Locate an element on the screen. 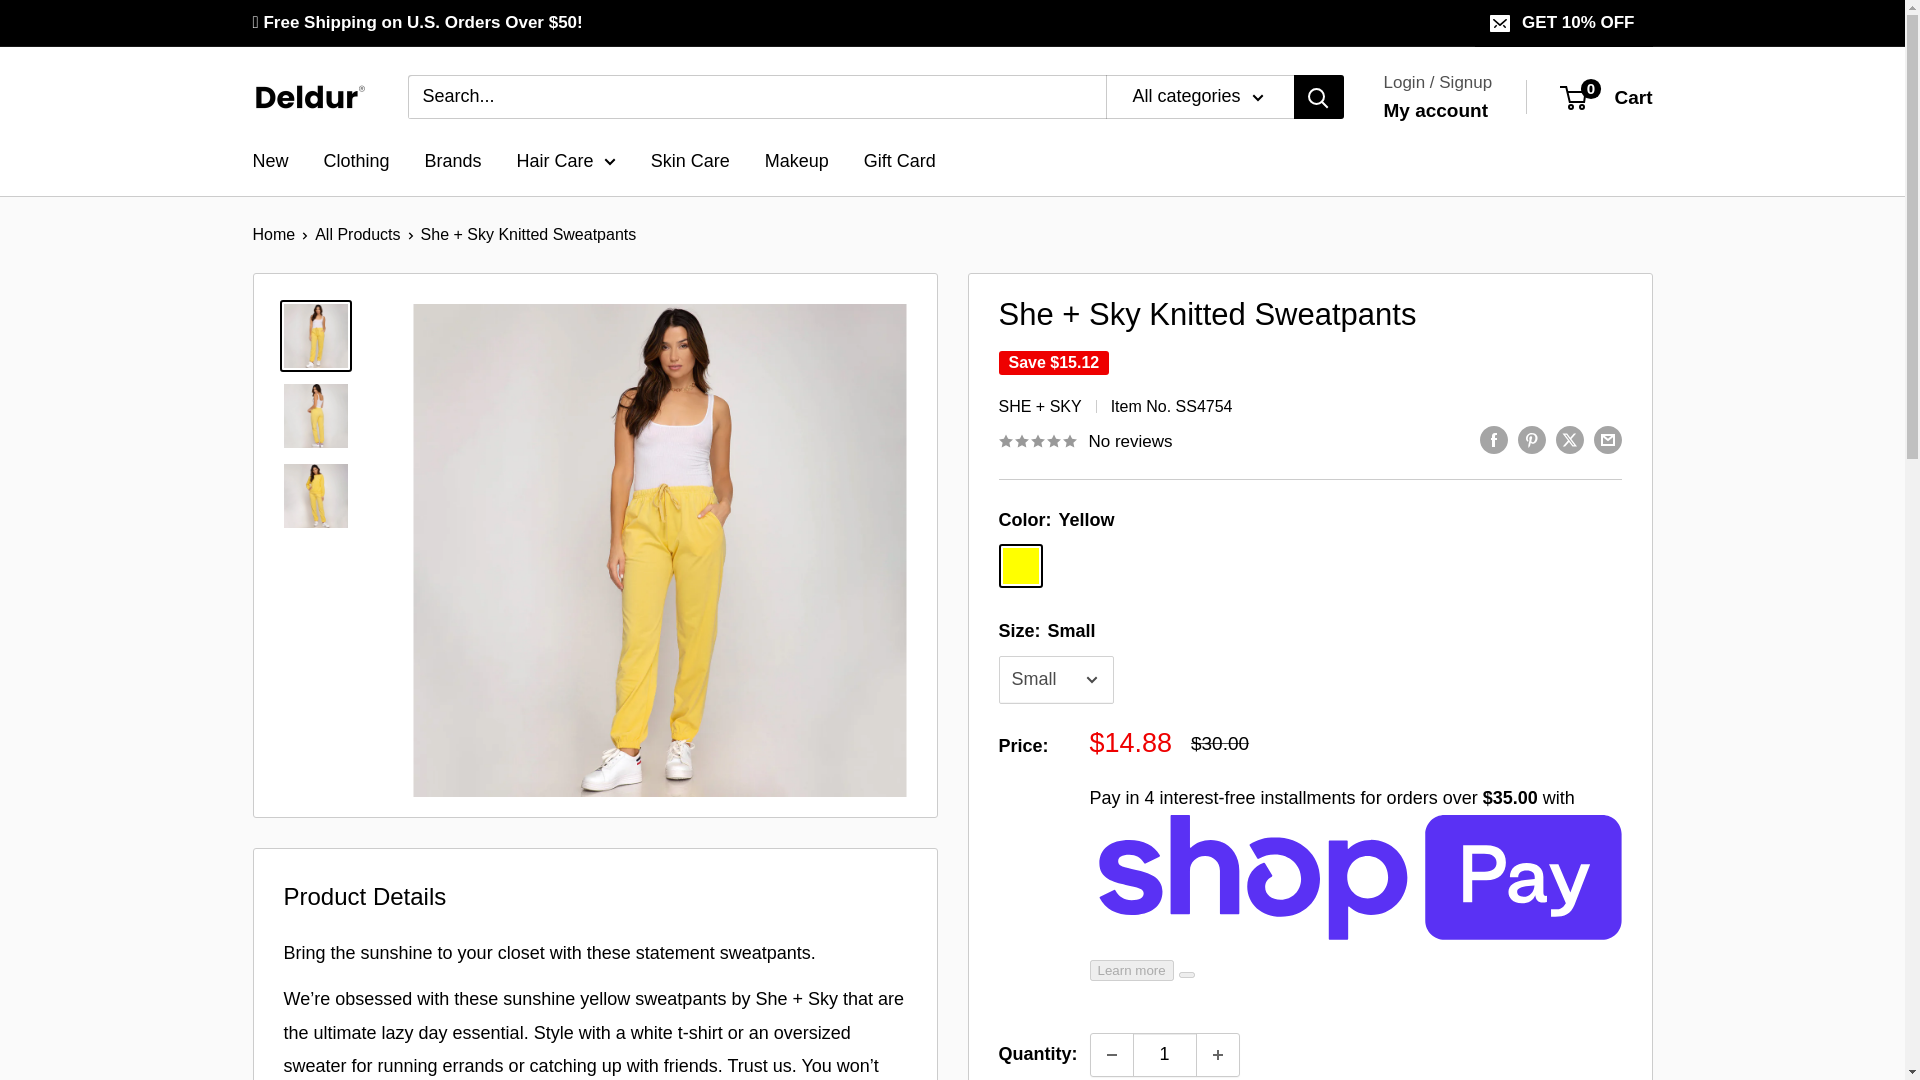  Yellow is located at coordinates (1020, 566).